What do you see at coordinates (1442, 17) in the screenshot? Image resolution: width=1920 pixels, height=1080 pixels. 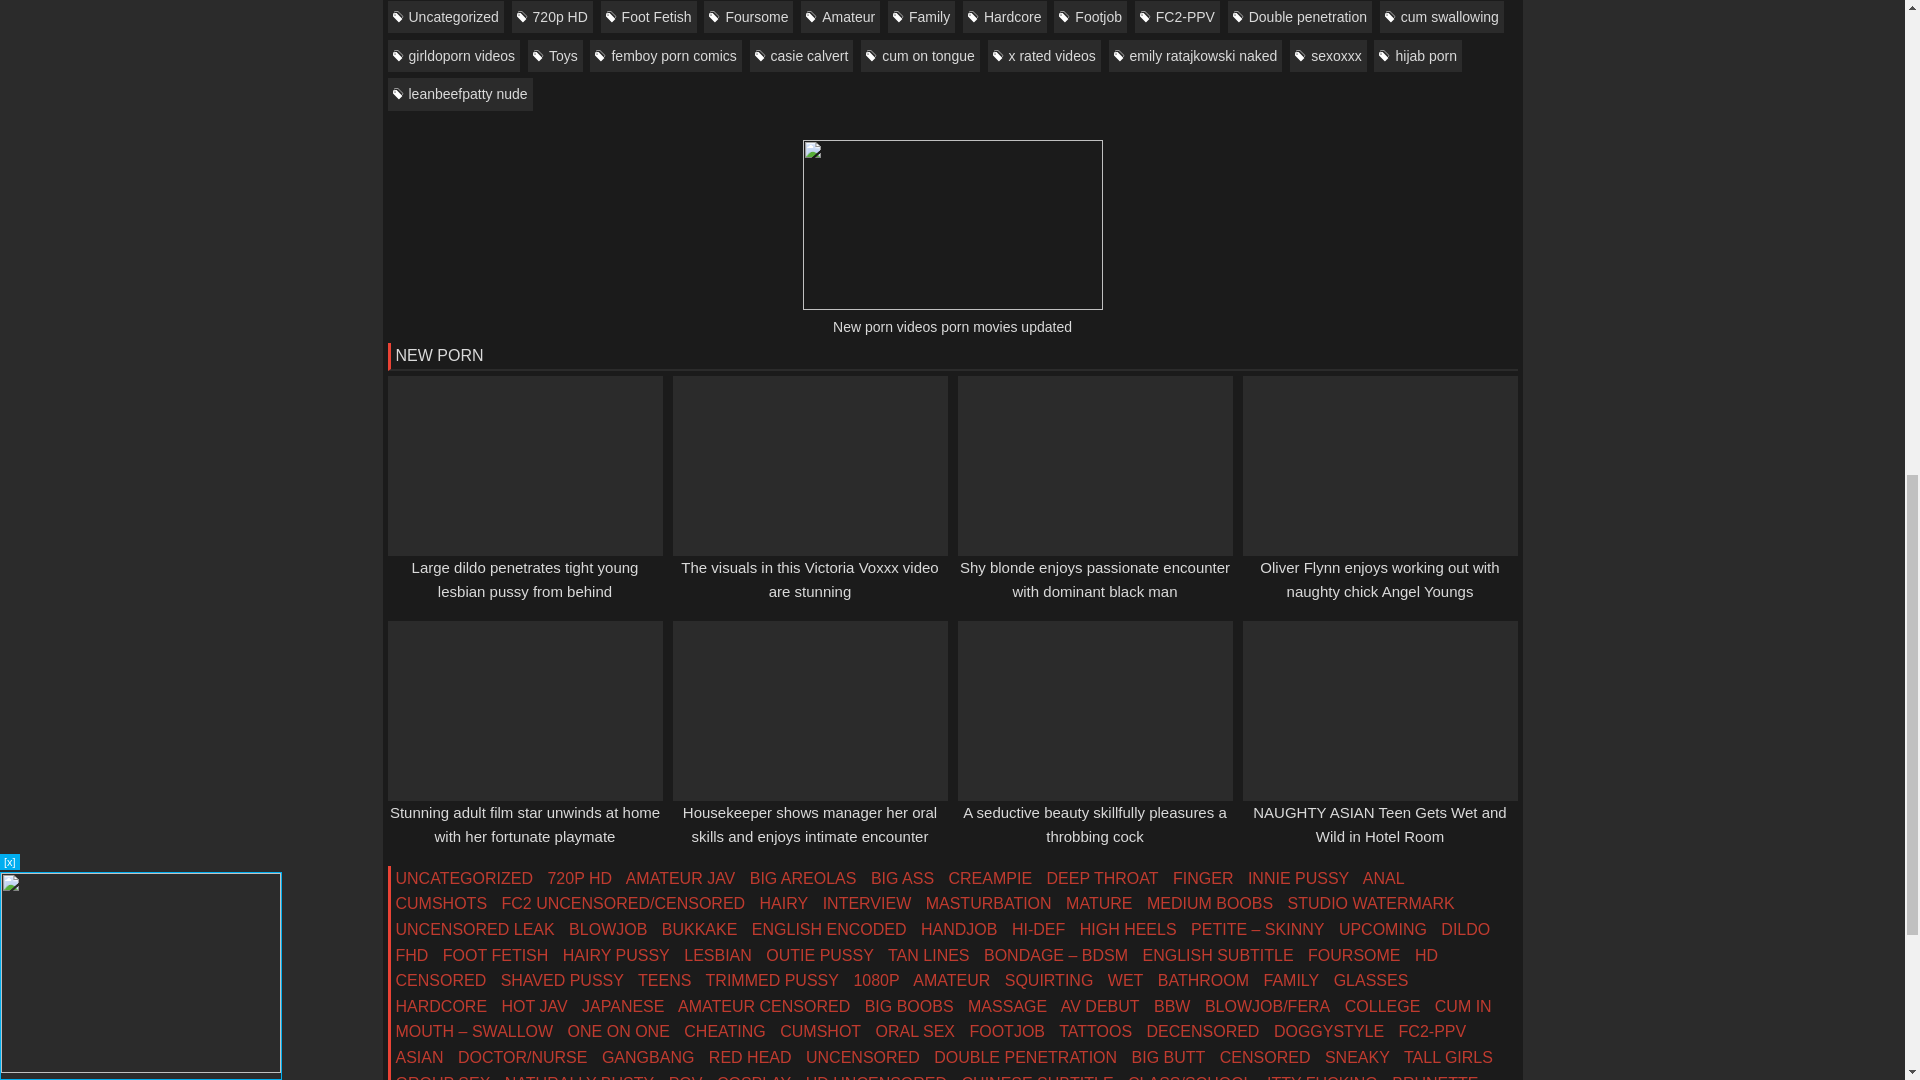 I see `cum swallowing` at bounding box center [1442, 17].